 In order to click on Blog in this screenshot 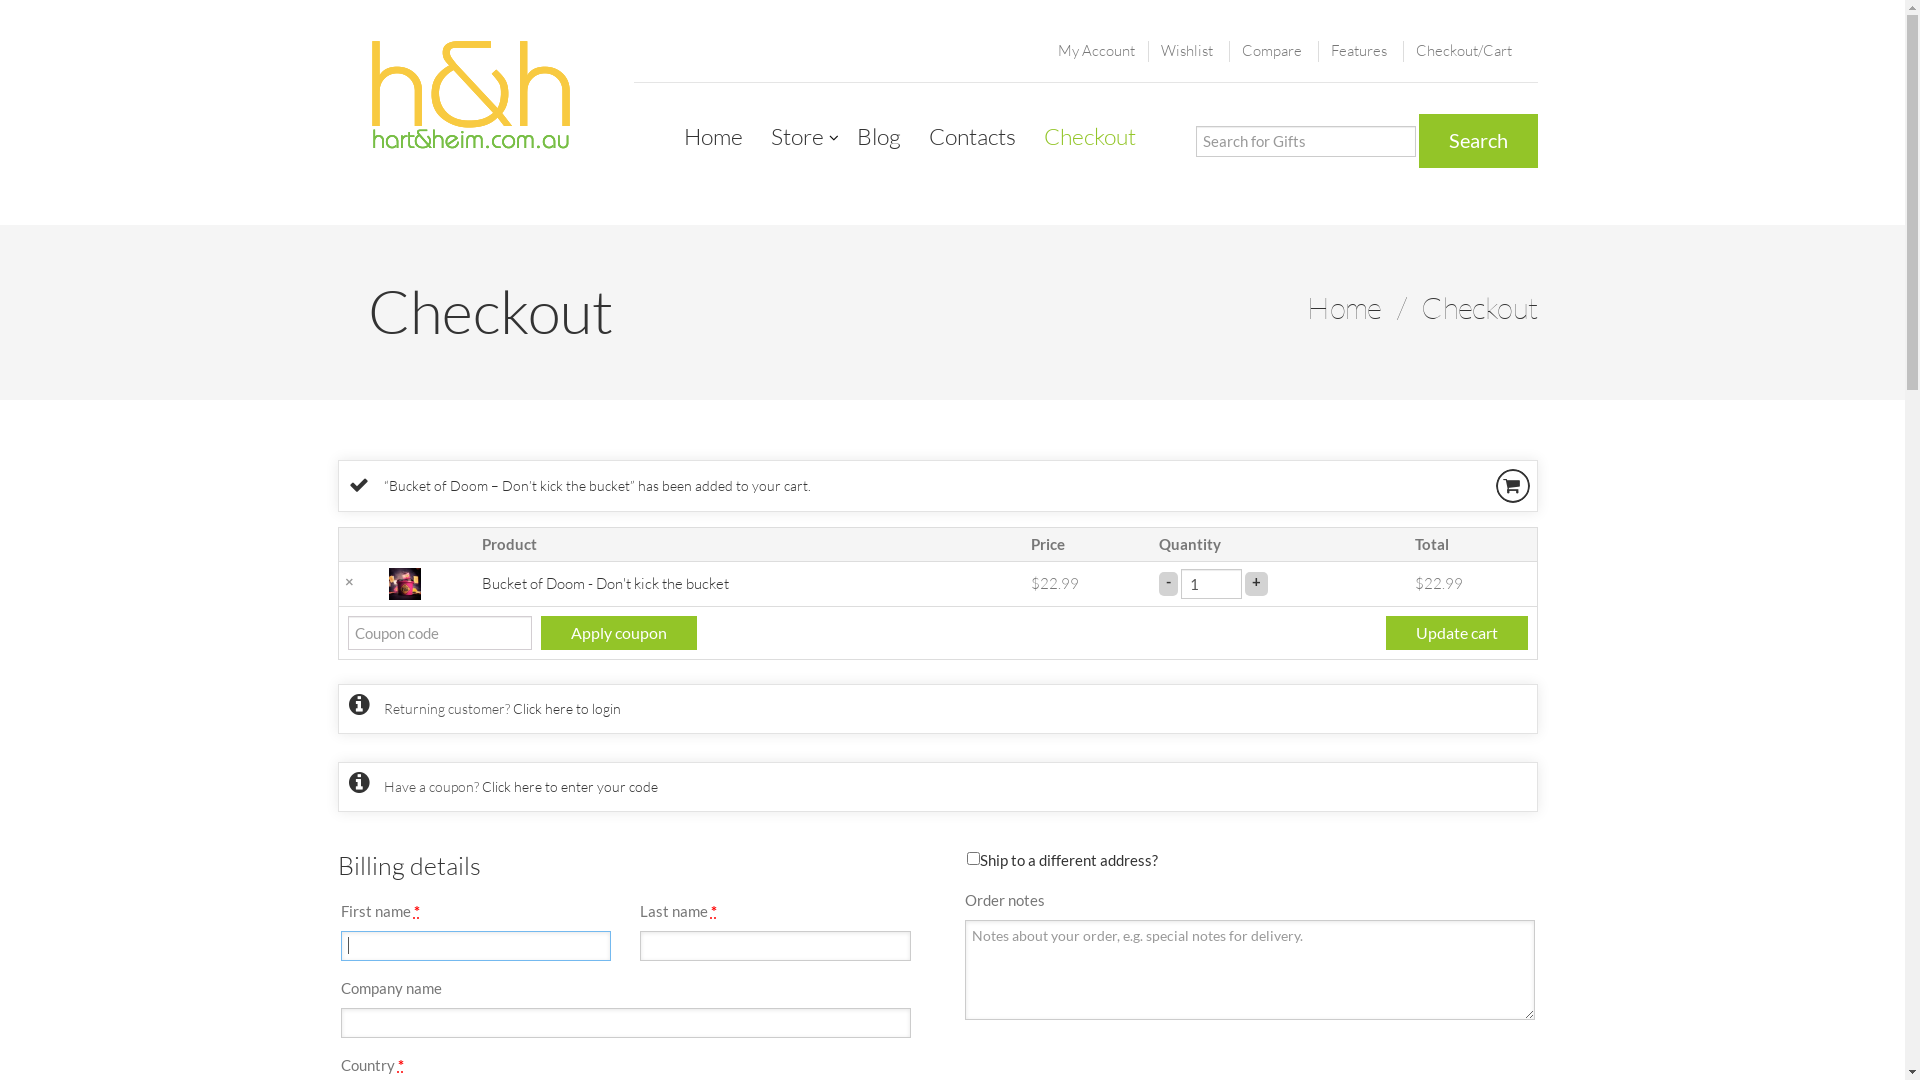, I will do `click(878, 136)`.